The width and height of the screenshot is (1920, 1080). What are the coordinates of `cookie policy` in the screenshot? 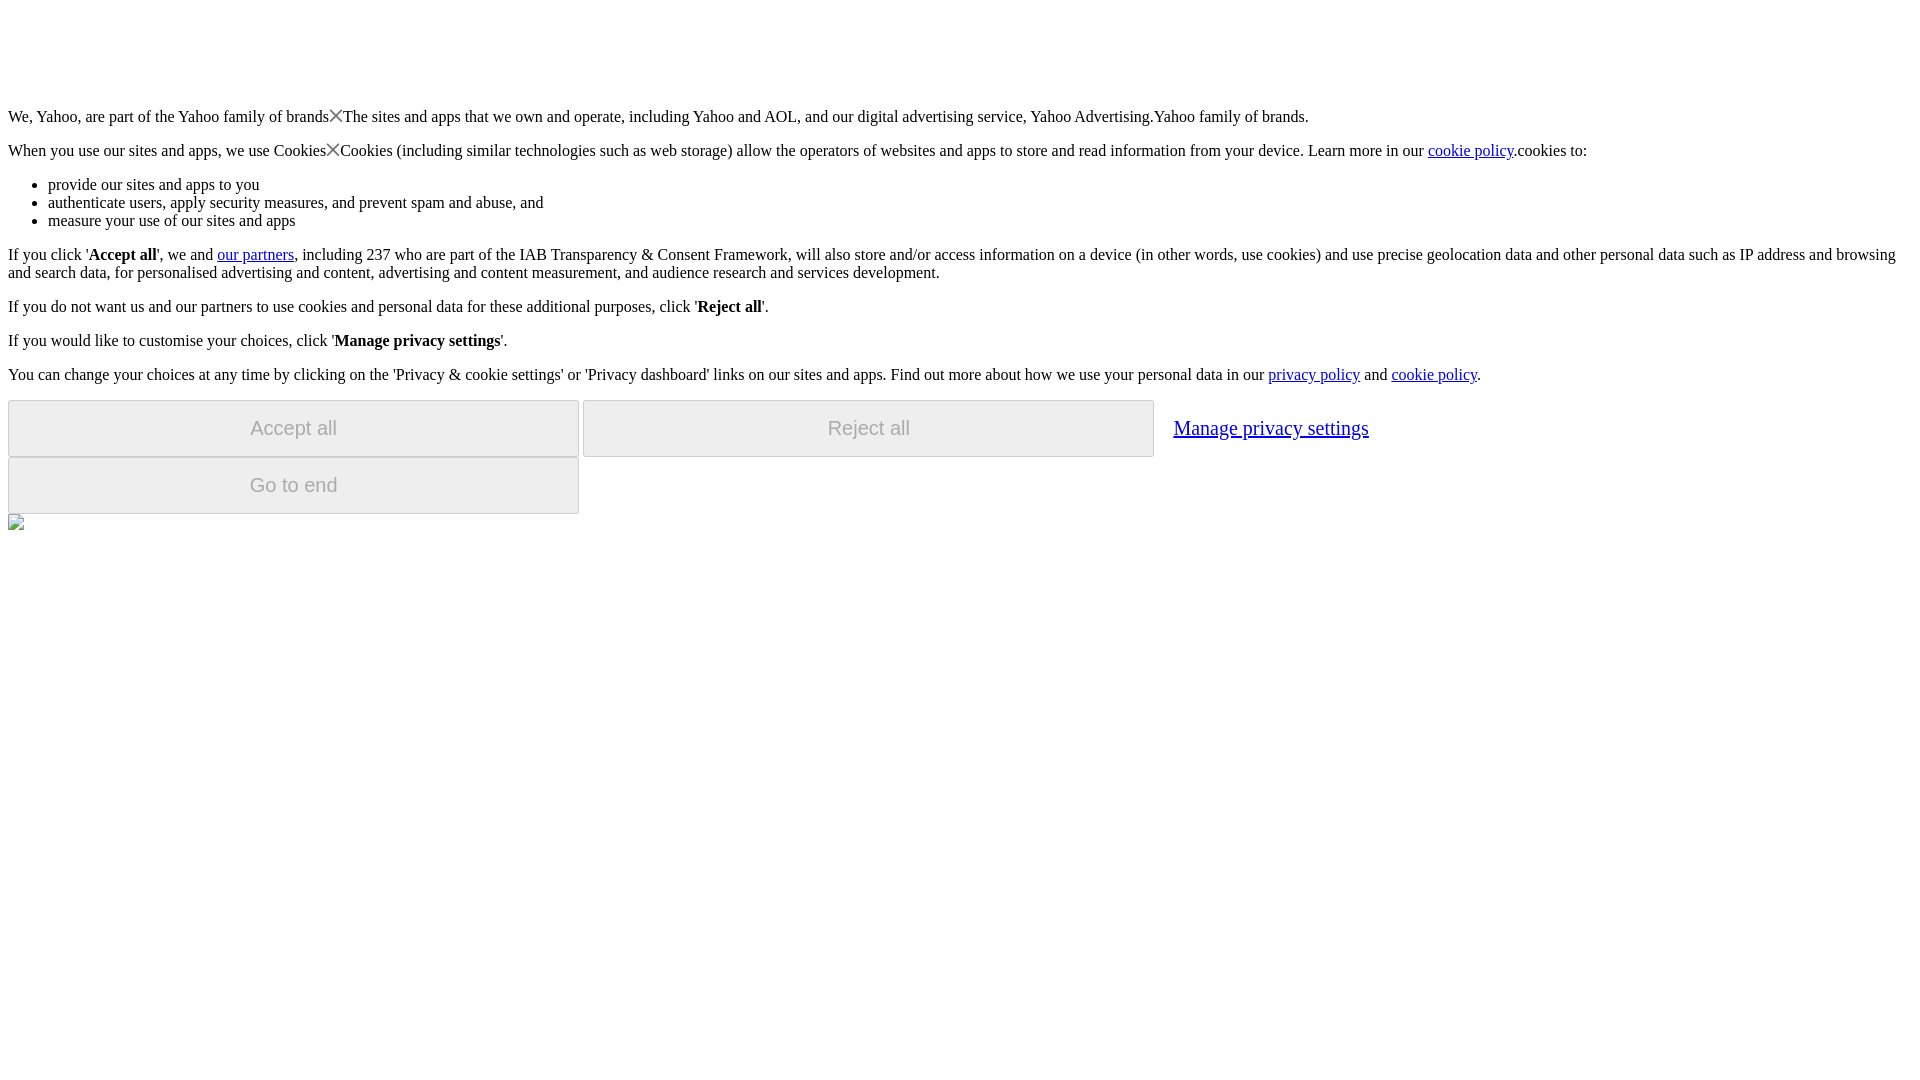 It's located at (1433, 374).